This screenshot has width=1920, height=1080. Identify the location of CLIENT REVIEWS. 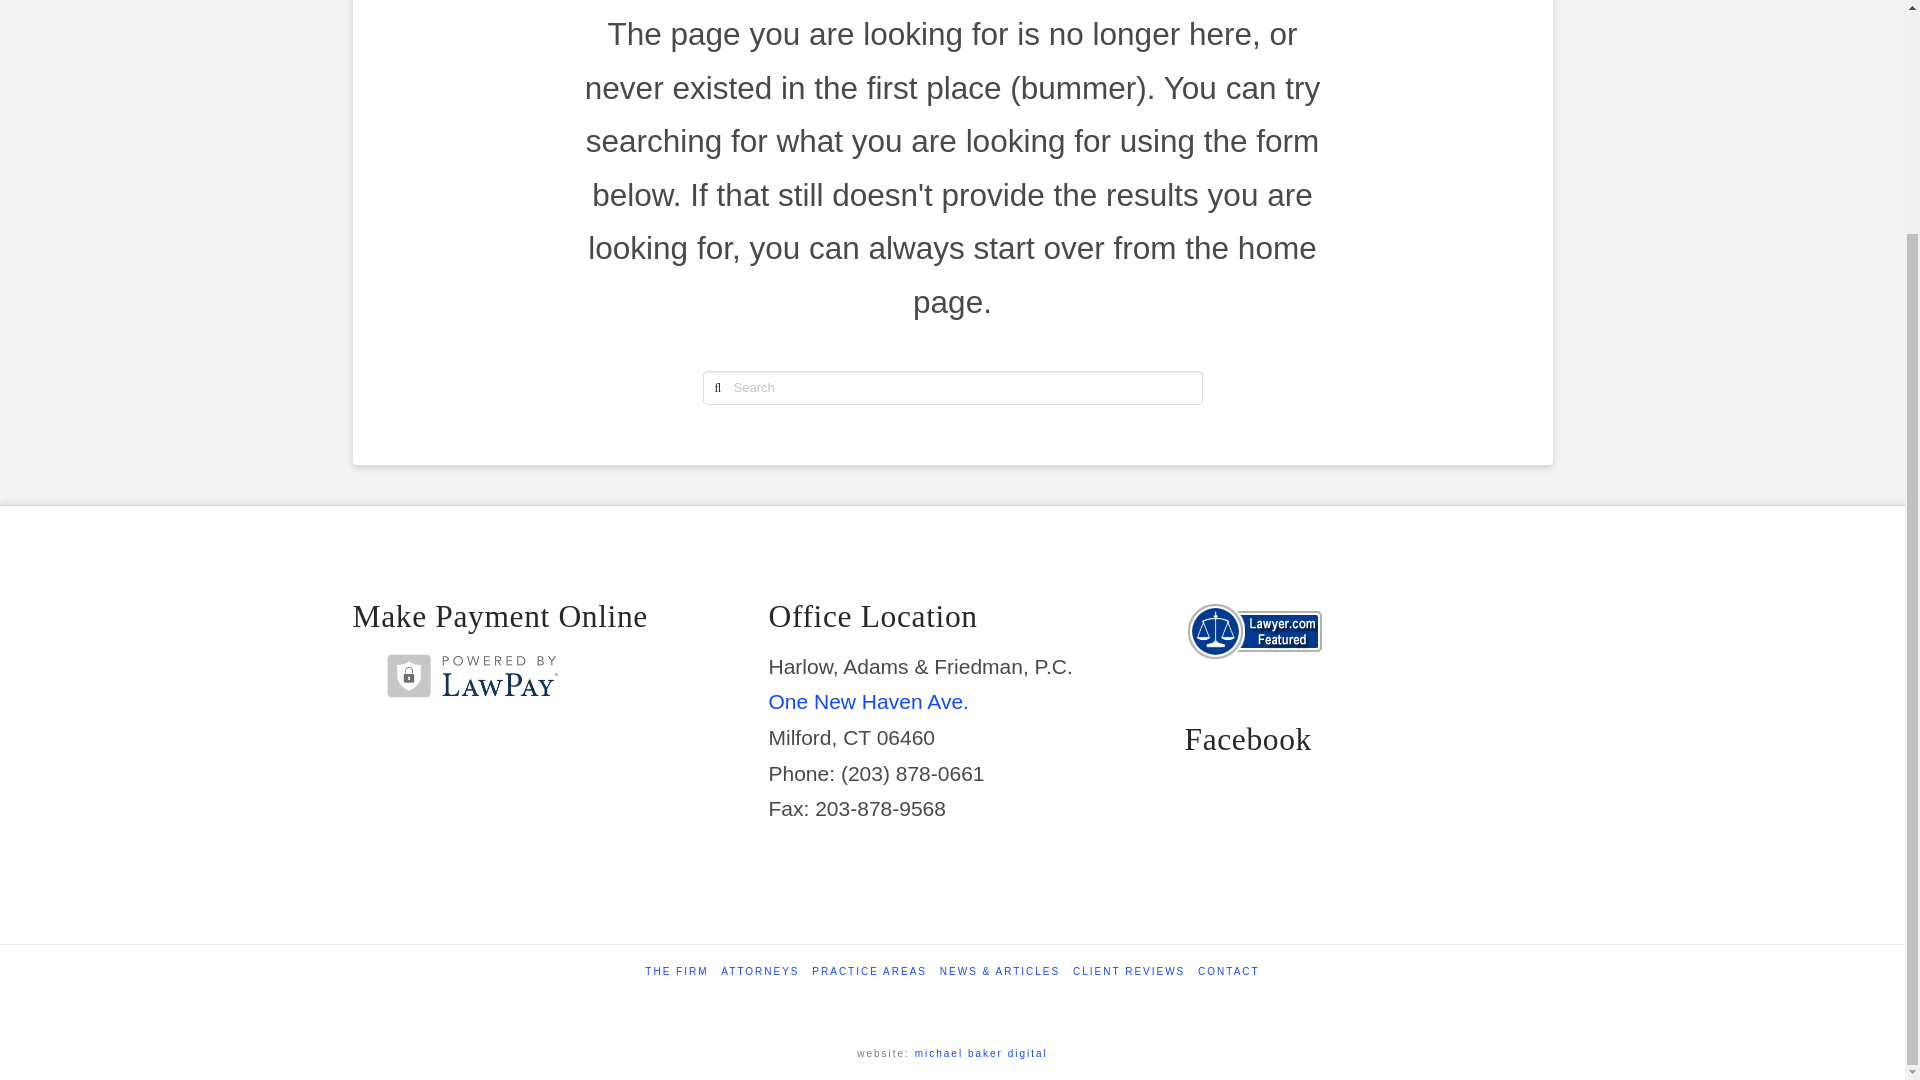
(1128, 972).